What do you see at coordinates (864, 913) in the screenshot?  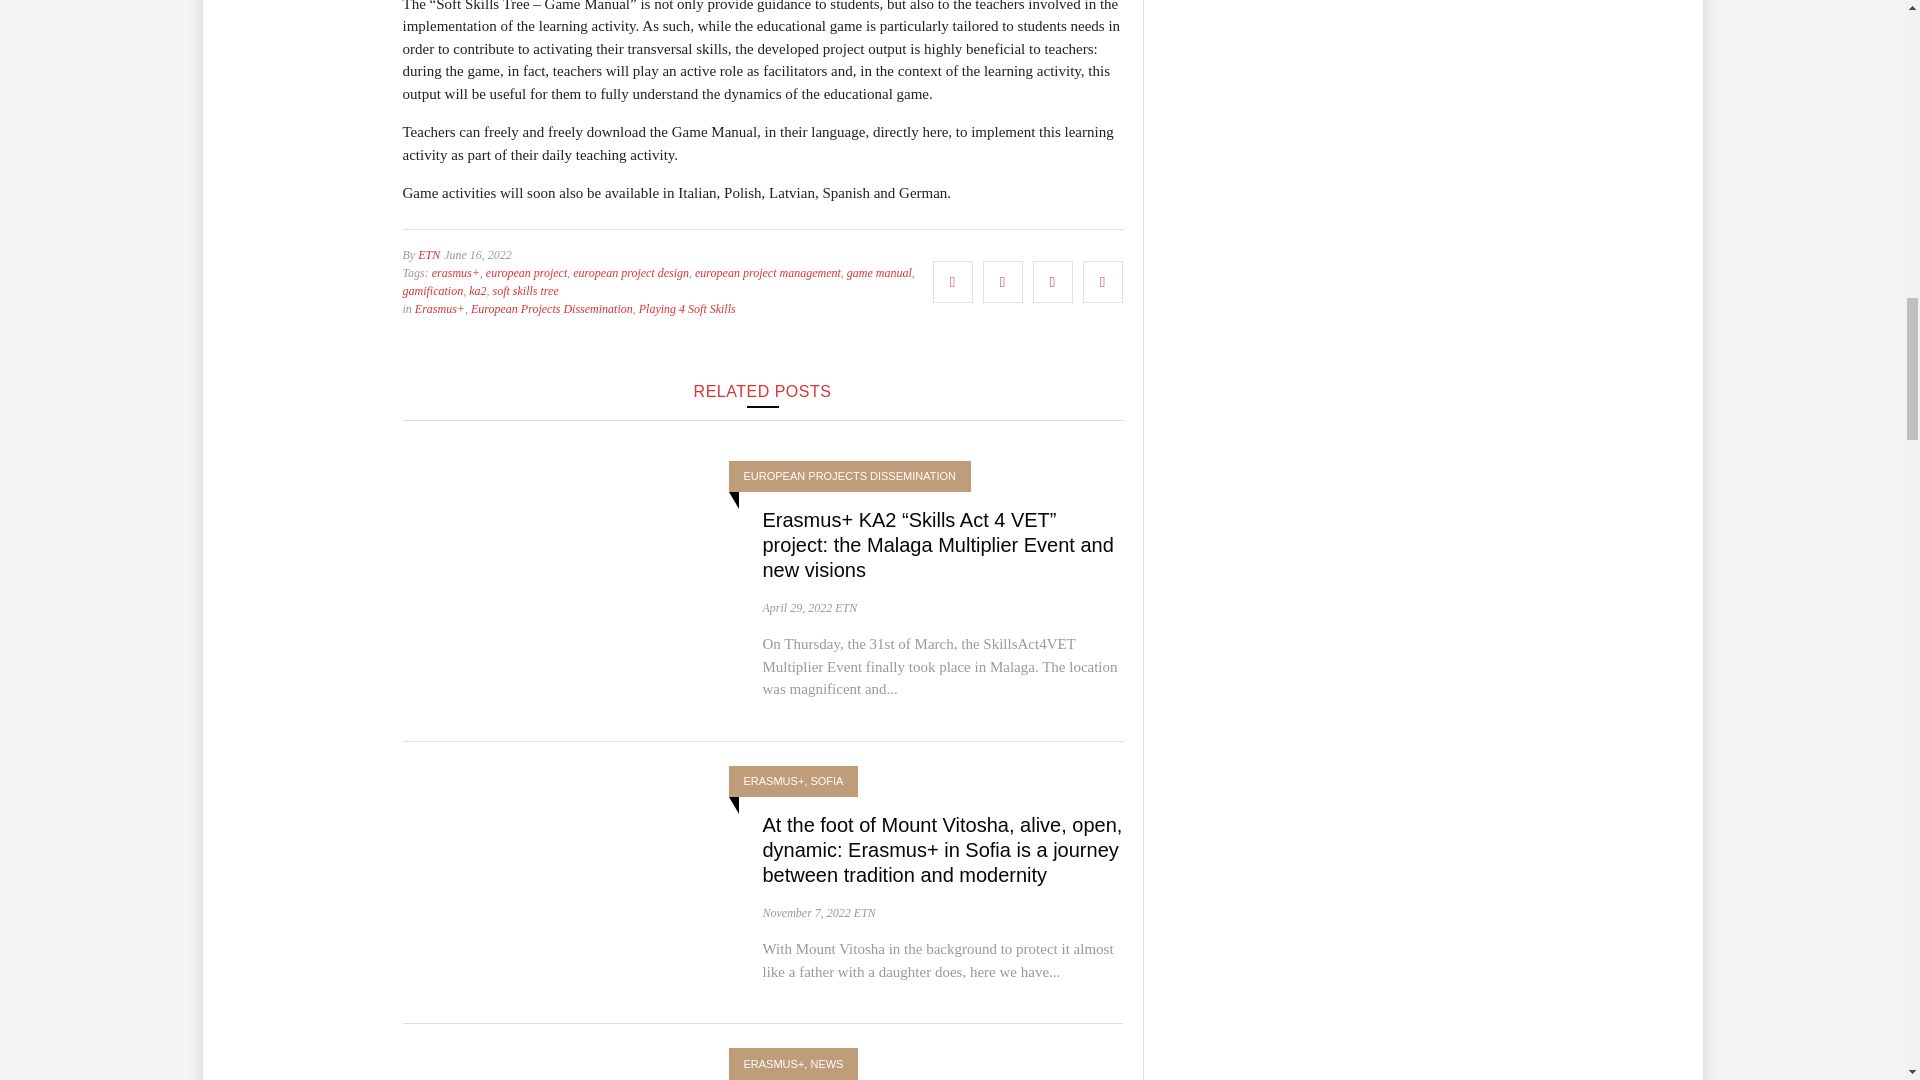 I see `Posts by ETN` at bounding box center [864, 913].